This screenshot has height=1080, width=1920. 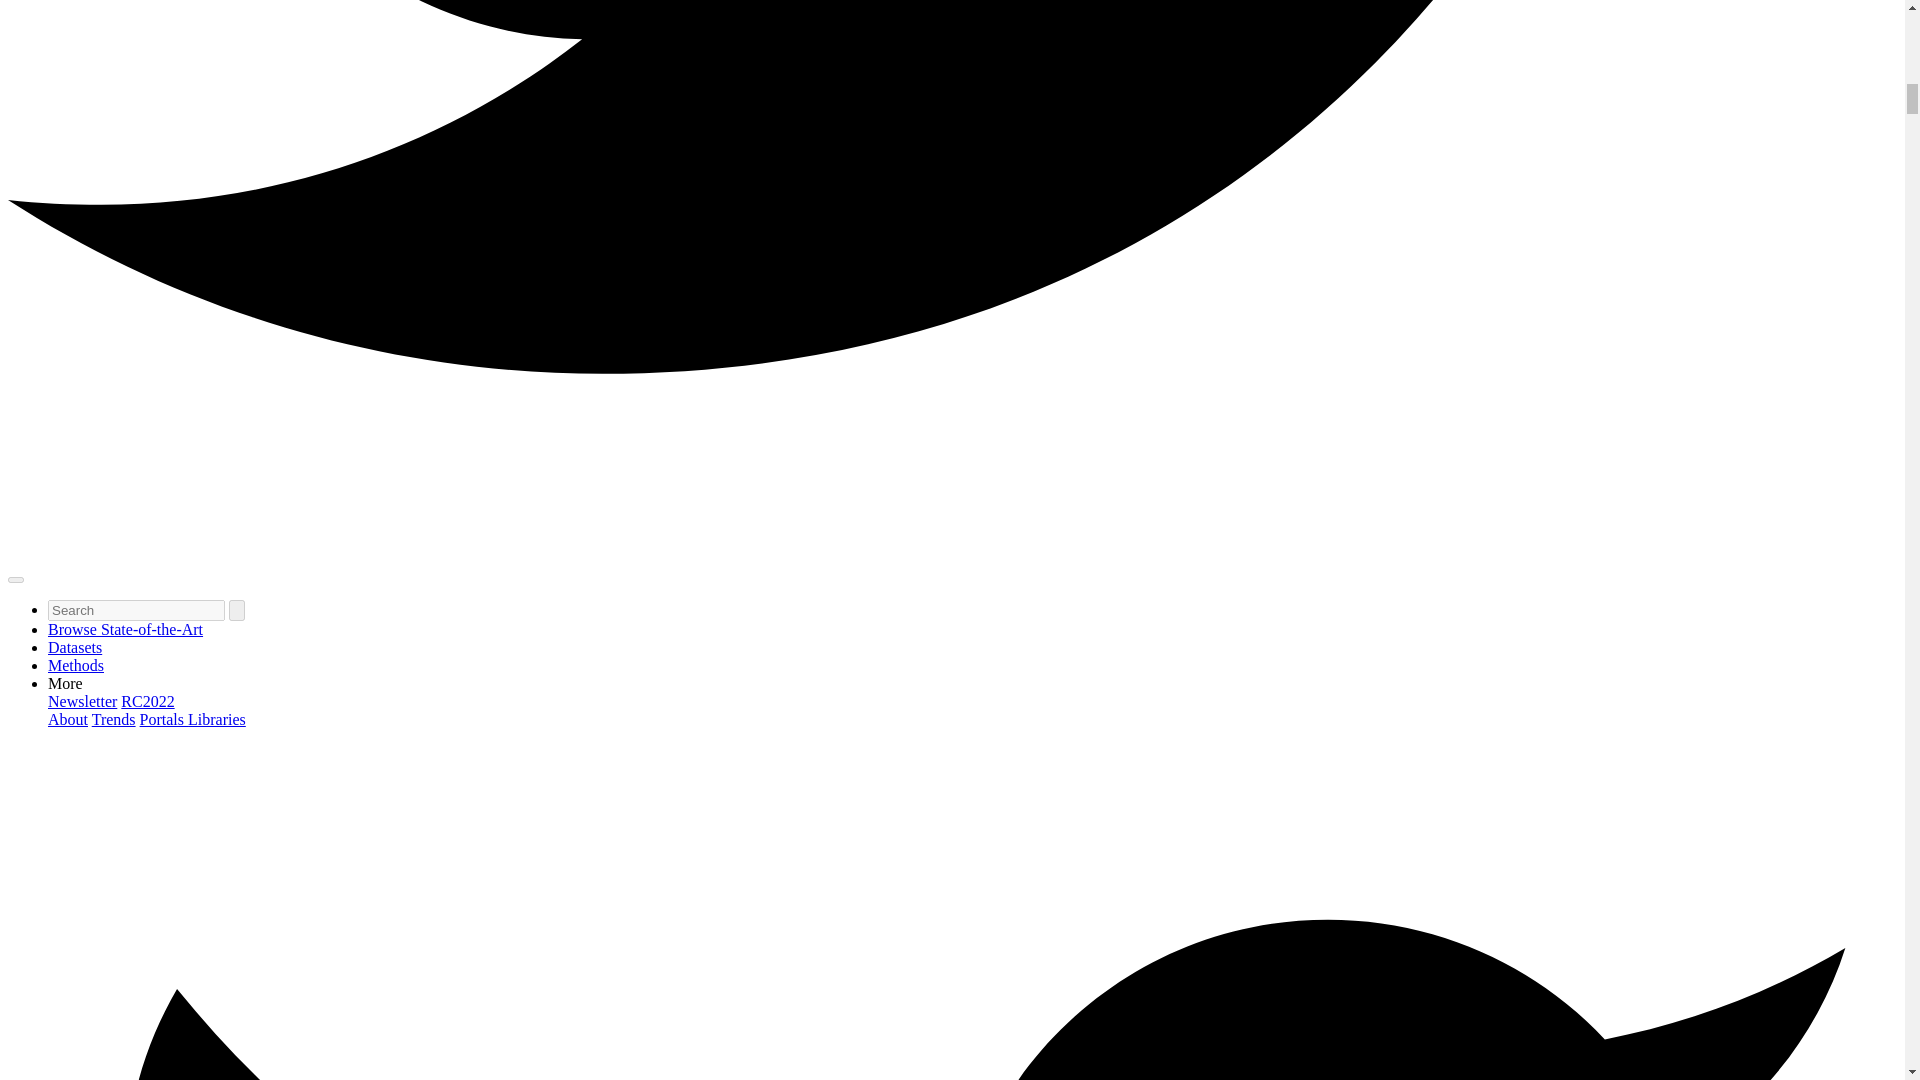 I want to click on RC2022, so click(x=147, y=701).